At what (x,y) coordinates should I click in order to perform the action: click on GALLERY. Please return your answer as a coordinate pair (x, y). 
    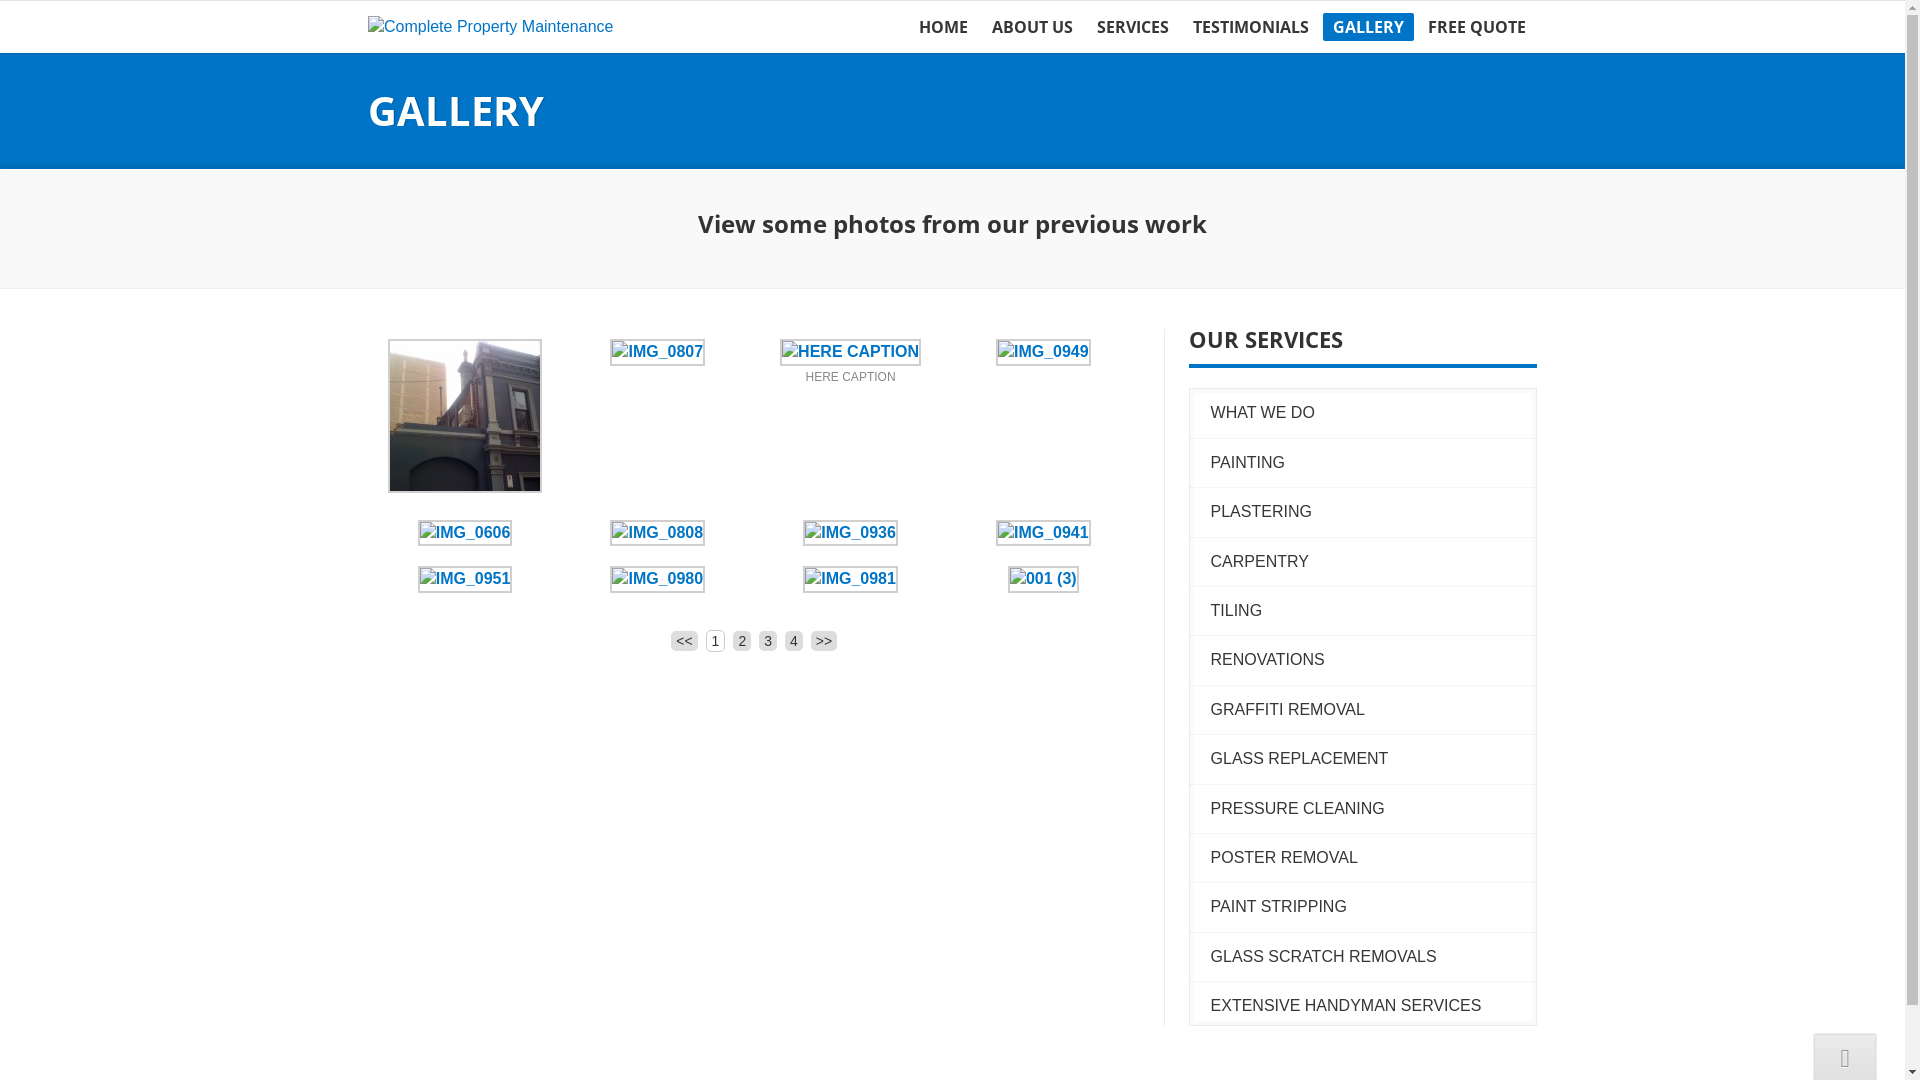
    Looking at the image, I should click on (1368, 27).